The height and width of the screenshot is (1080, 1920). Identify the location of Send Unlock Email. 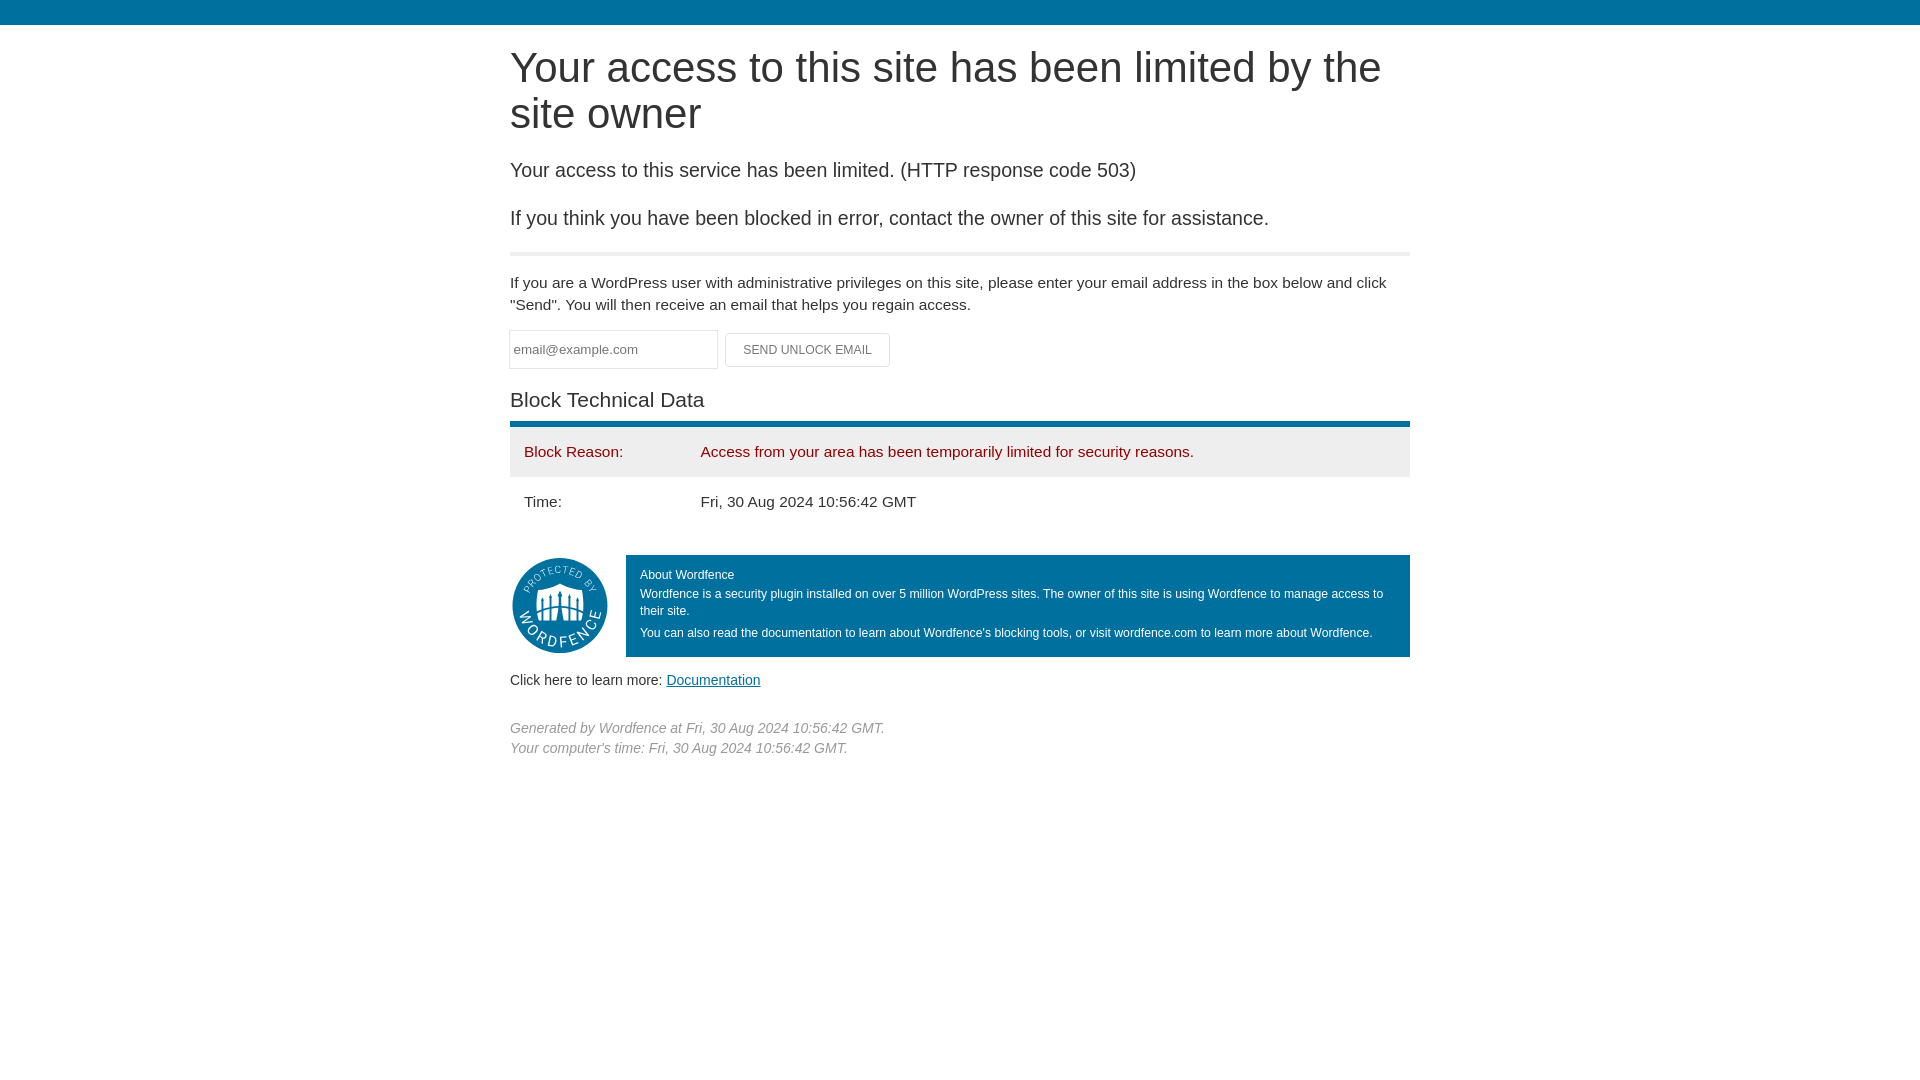
(808, 350).